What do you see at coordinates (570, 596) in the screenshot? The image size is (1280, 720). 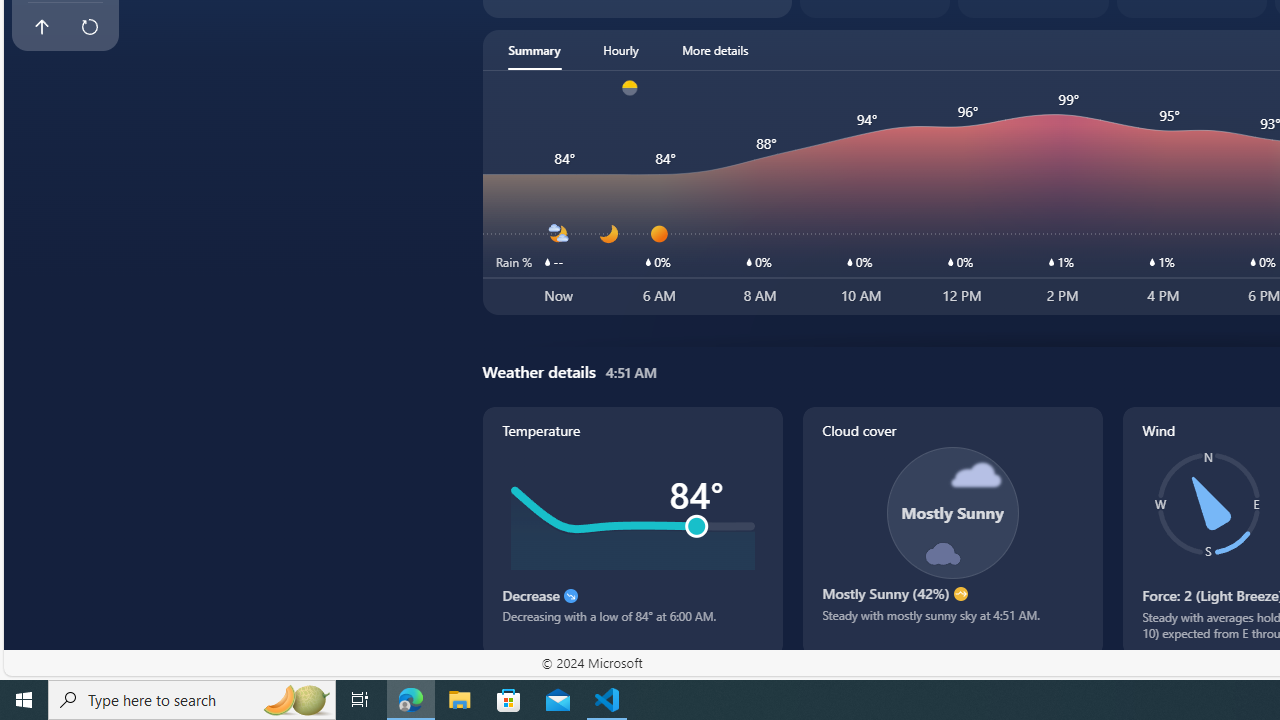 I see `Decrease` at bounding box center [570, 596].